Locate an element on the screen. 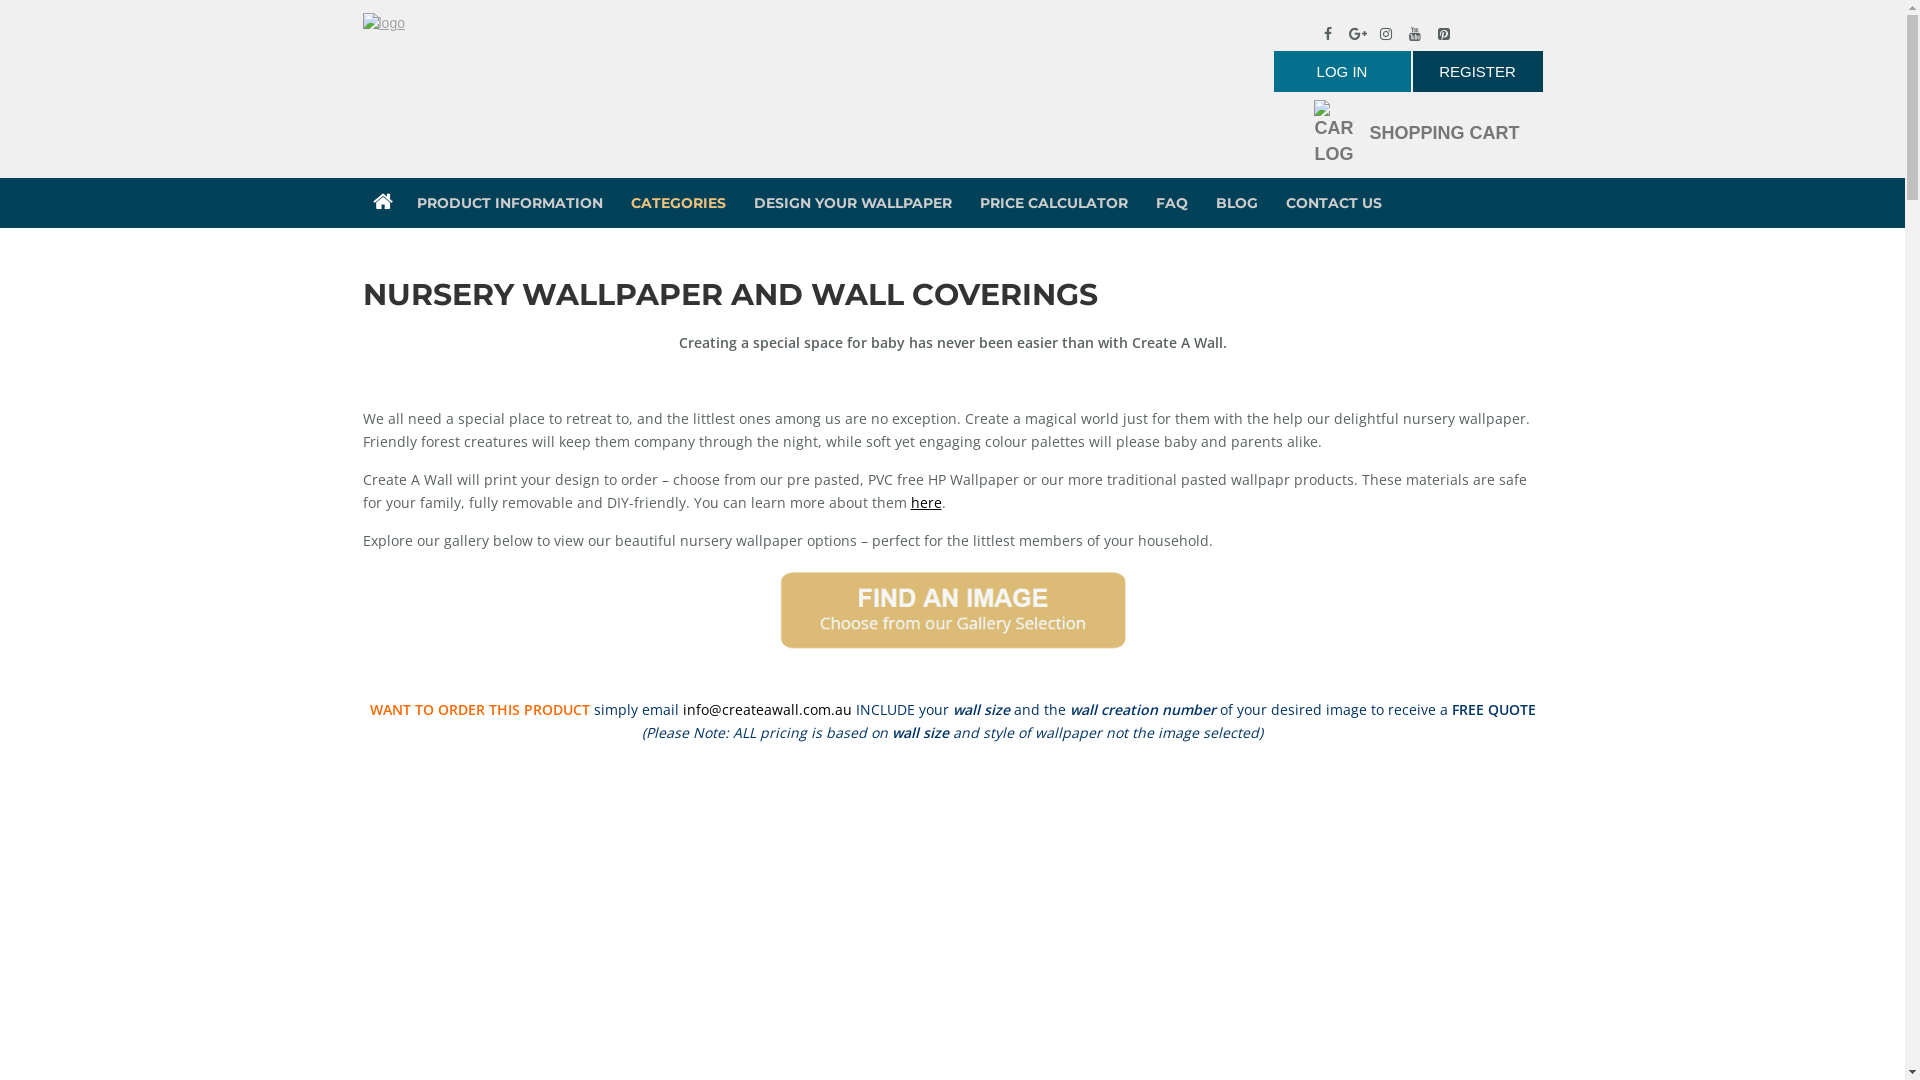 The height and width of the screenshot is (1080, 1920). Wall Creation No. 132371507 is located at coordinates (510, 916).